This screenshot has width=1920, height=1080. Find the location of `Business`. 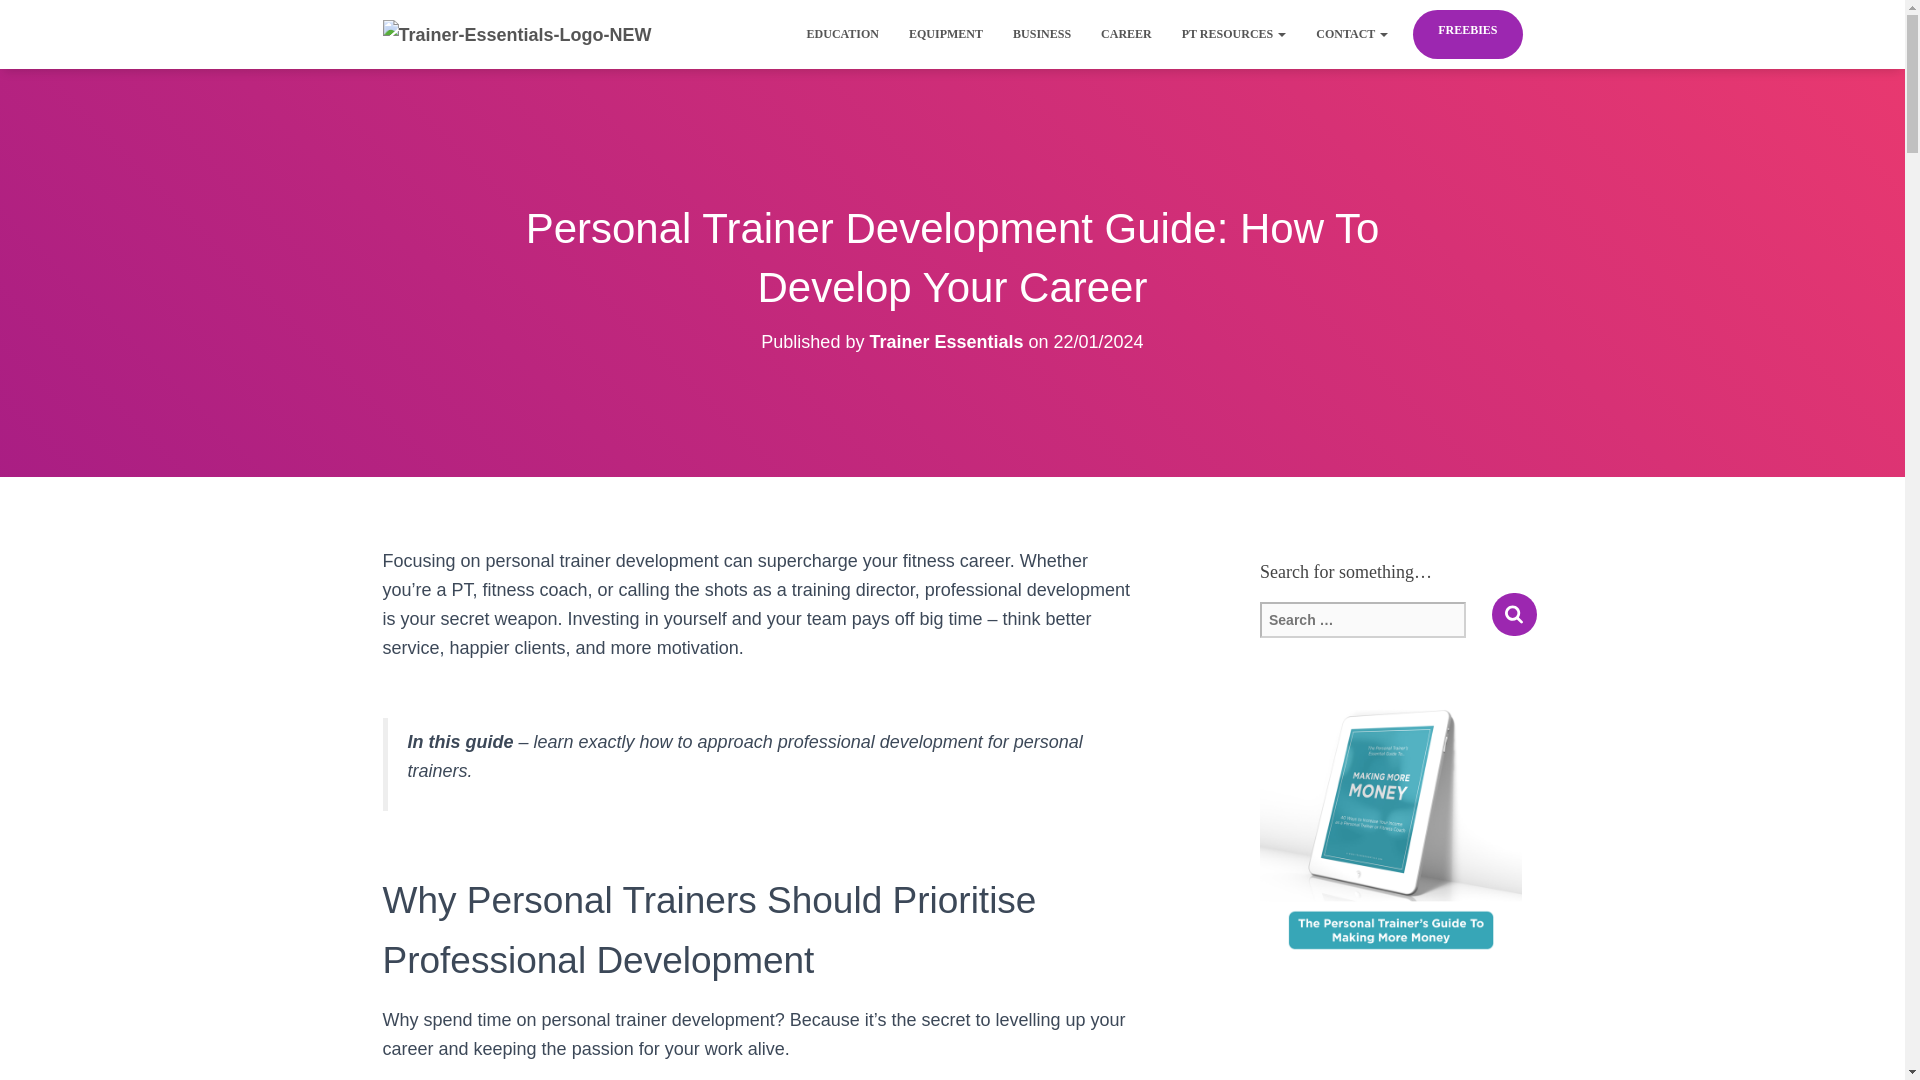

Business is located at coordinates (1042, 34).